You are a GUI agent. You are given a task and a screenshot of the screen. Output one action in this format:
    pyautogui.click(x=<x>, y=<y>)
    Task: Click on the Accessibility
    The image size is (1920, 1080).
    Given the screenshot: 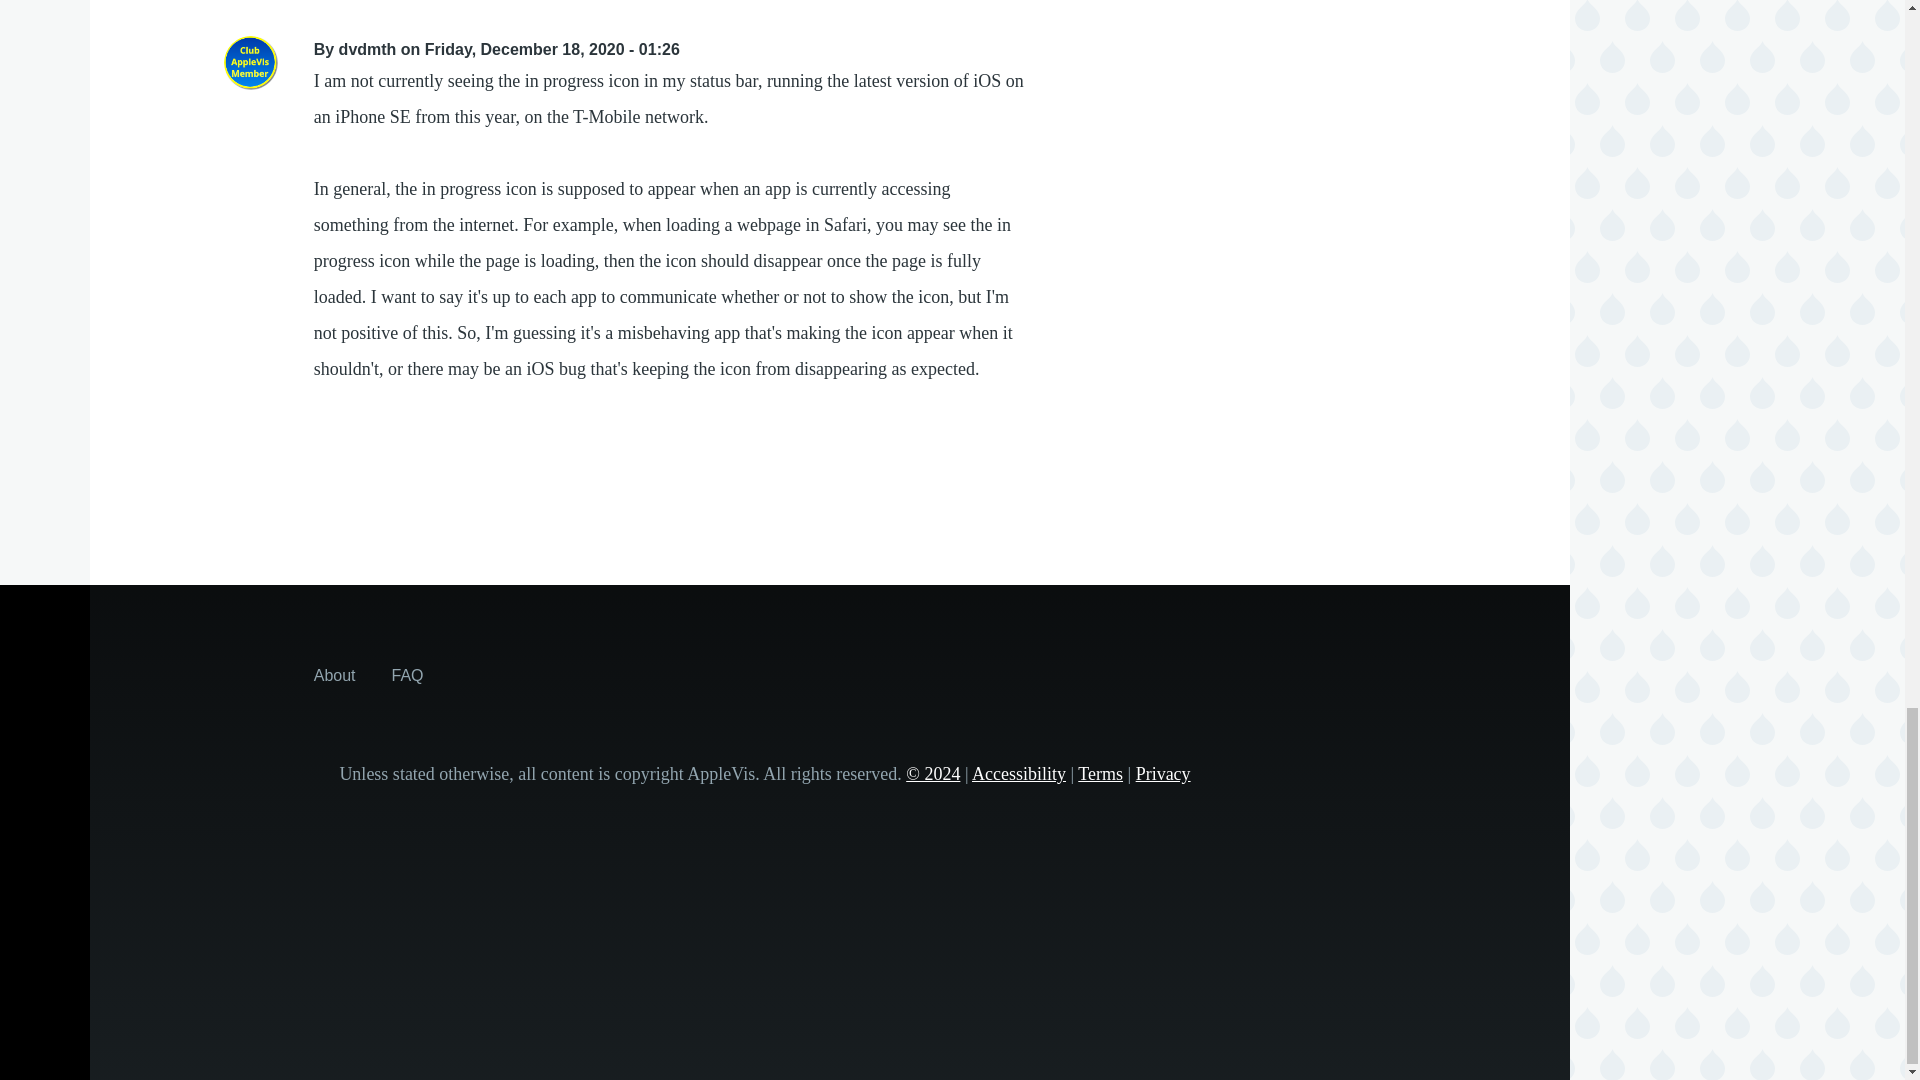 What is the action you would take?
    pyautogui.click(x=1018, y=774)
    